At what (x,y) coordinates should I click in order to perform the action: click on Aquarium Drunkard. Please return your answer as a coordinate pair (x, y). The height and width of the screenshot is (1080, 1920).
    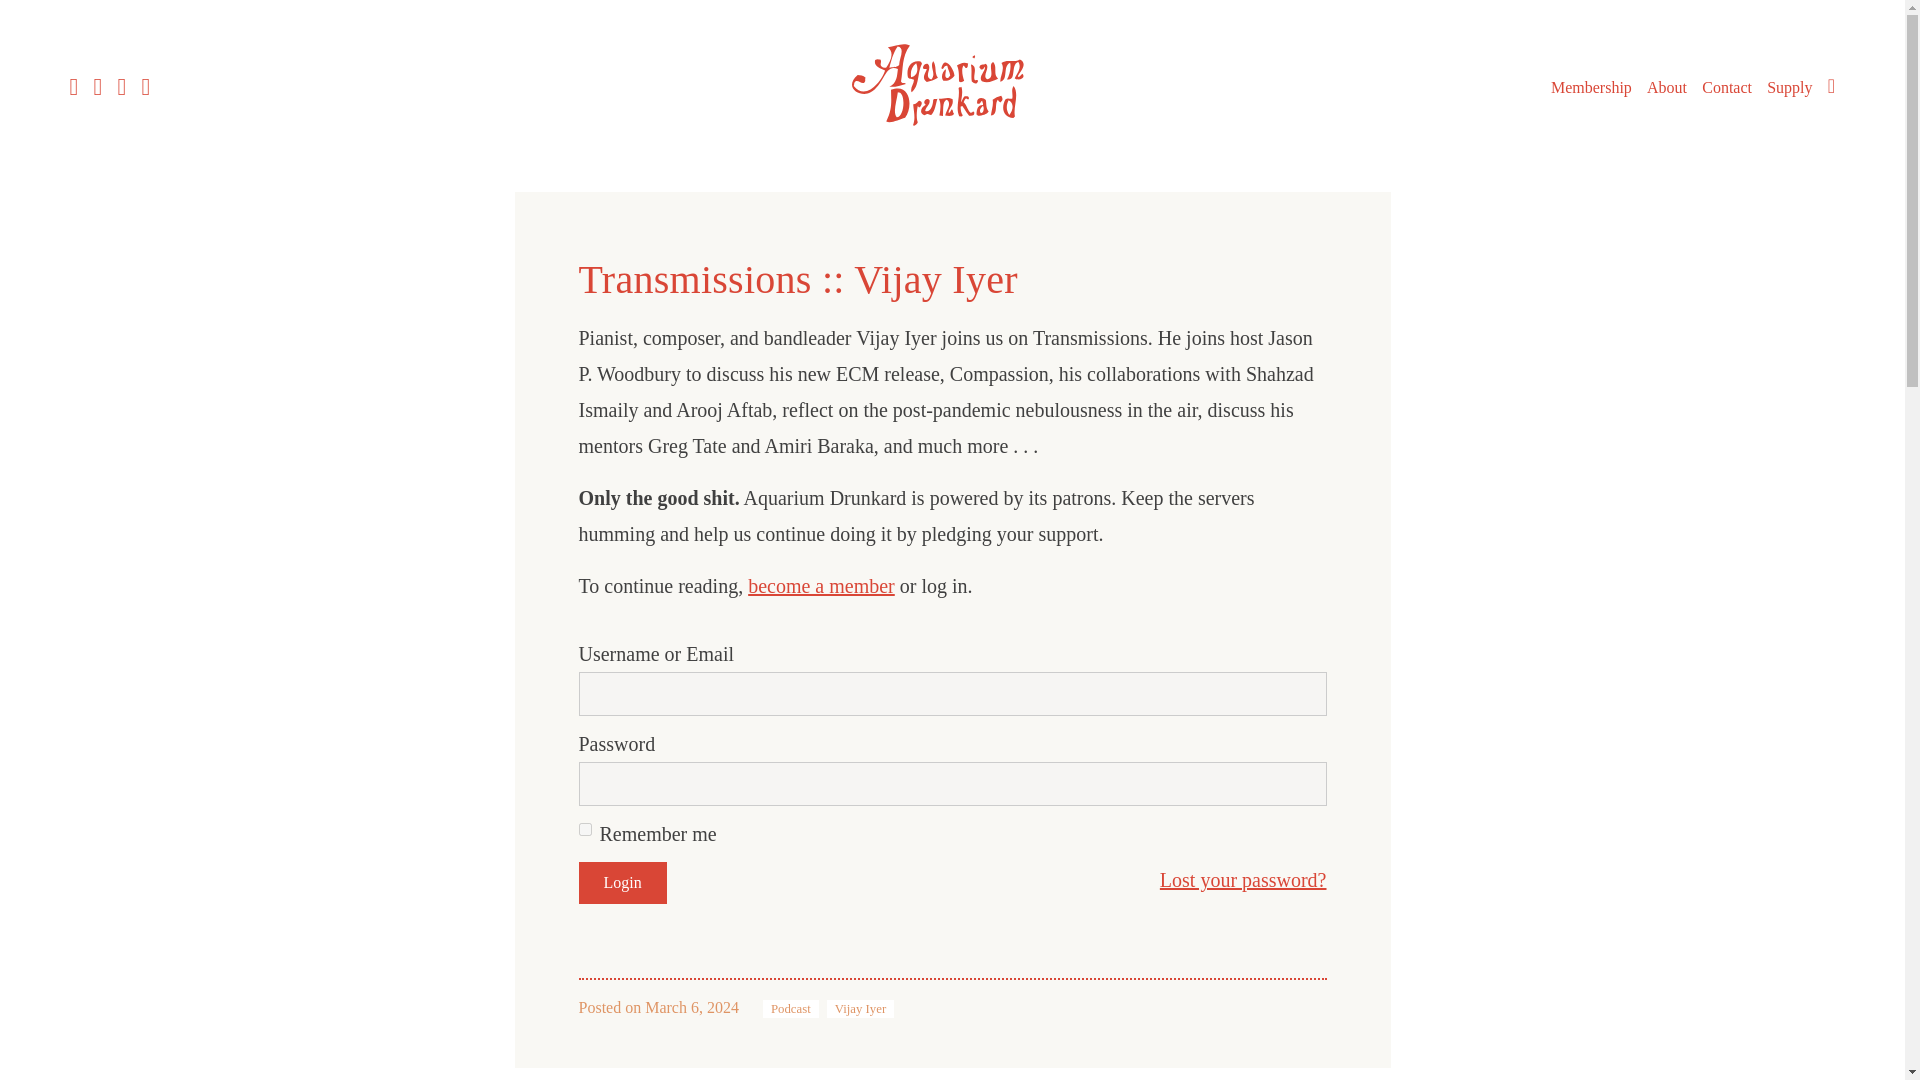
    Looking at the image, I should click on (952, 85).